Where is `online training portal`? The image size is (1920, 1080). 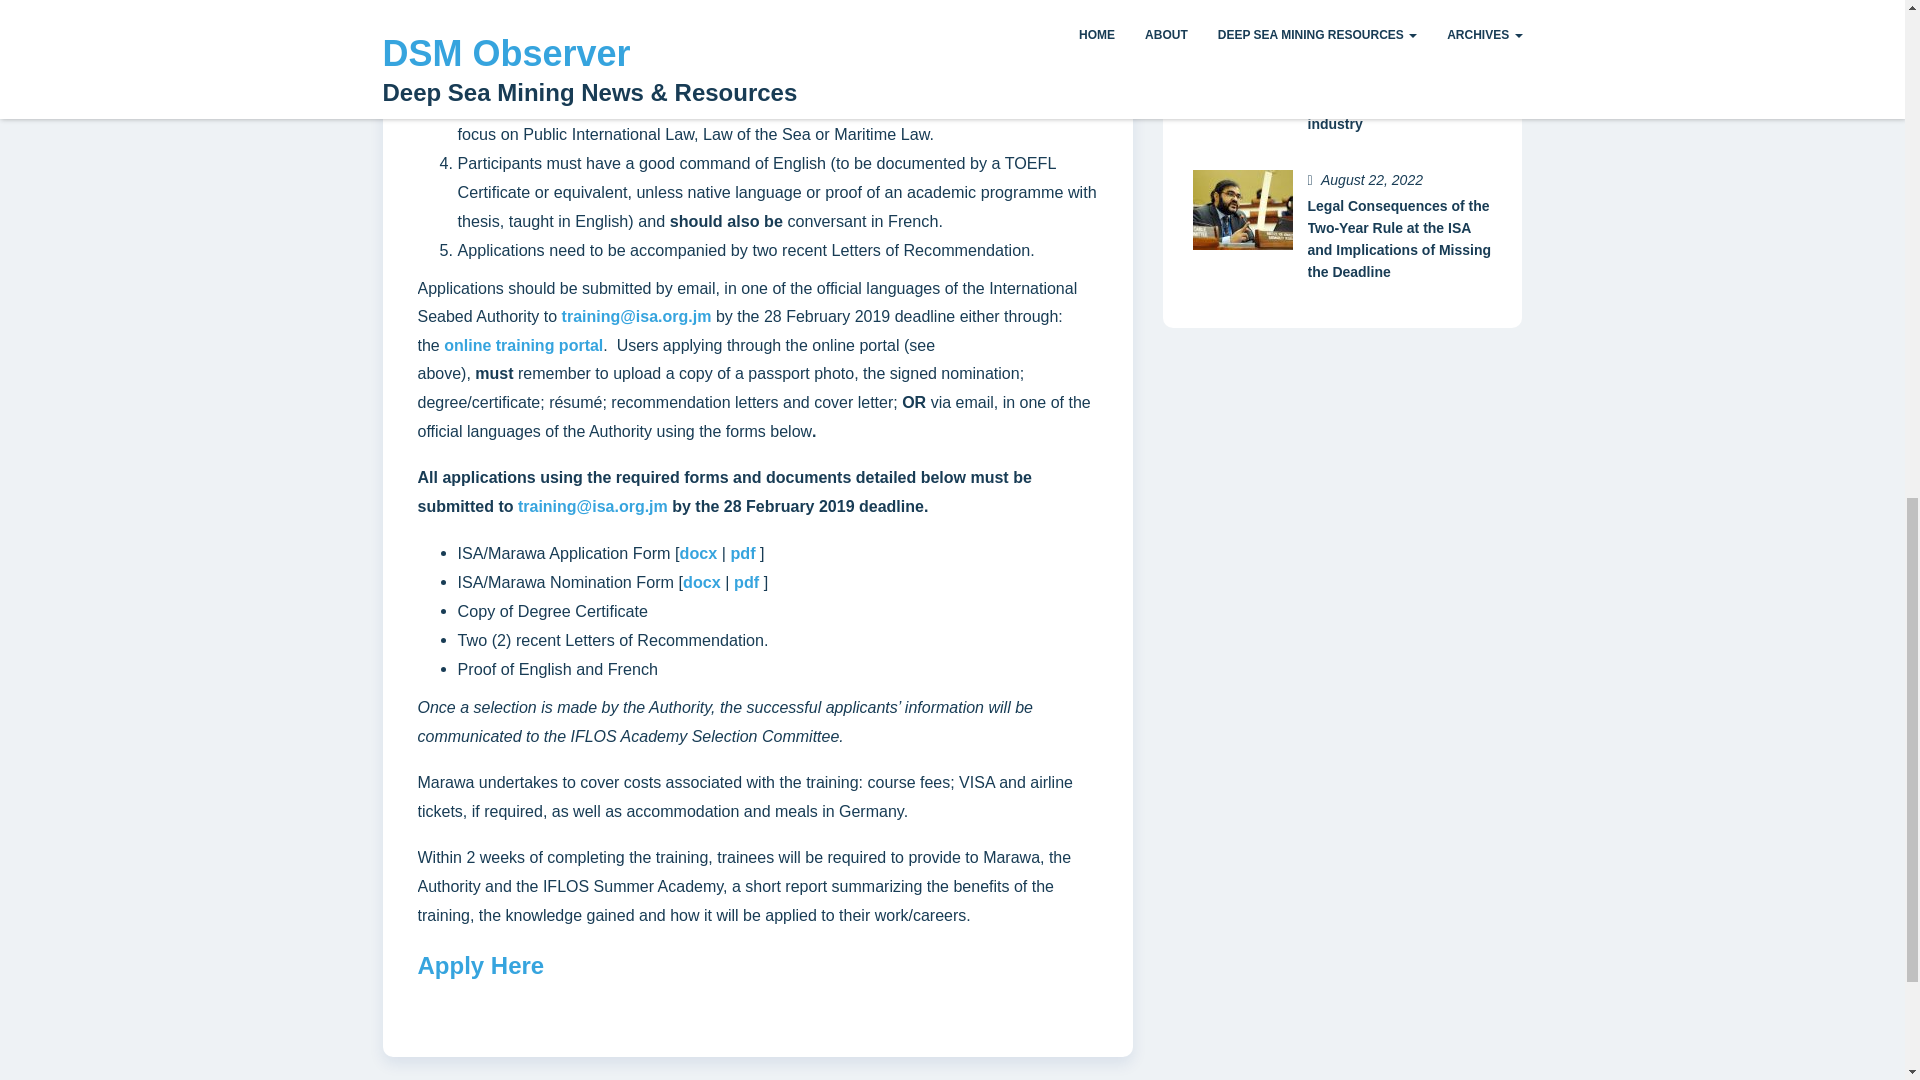
online training portal is located at coordinates (522, 345).